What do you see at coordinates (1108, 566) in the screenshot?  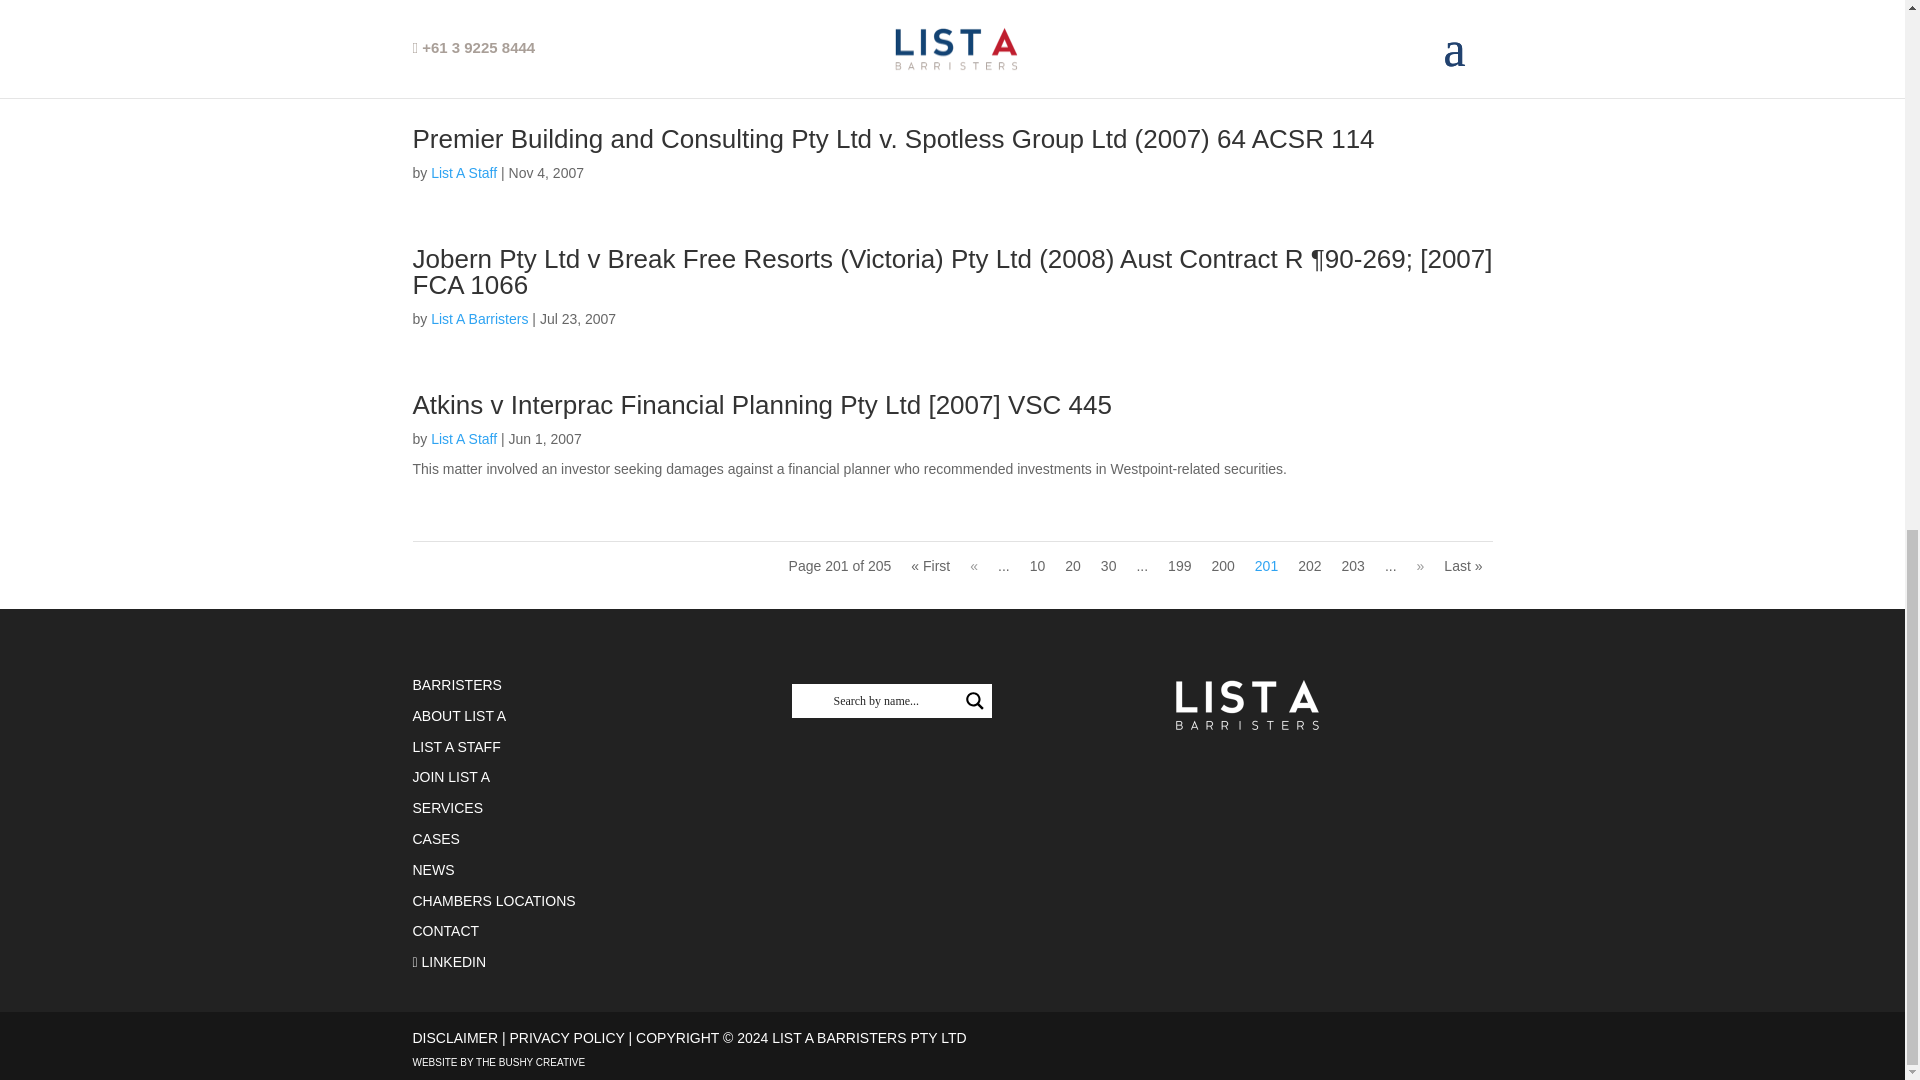 I see `30` at bounding box center [1108, 566].